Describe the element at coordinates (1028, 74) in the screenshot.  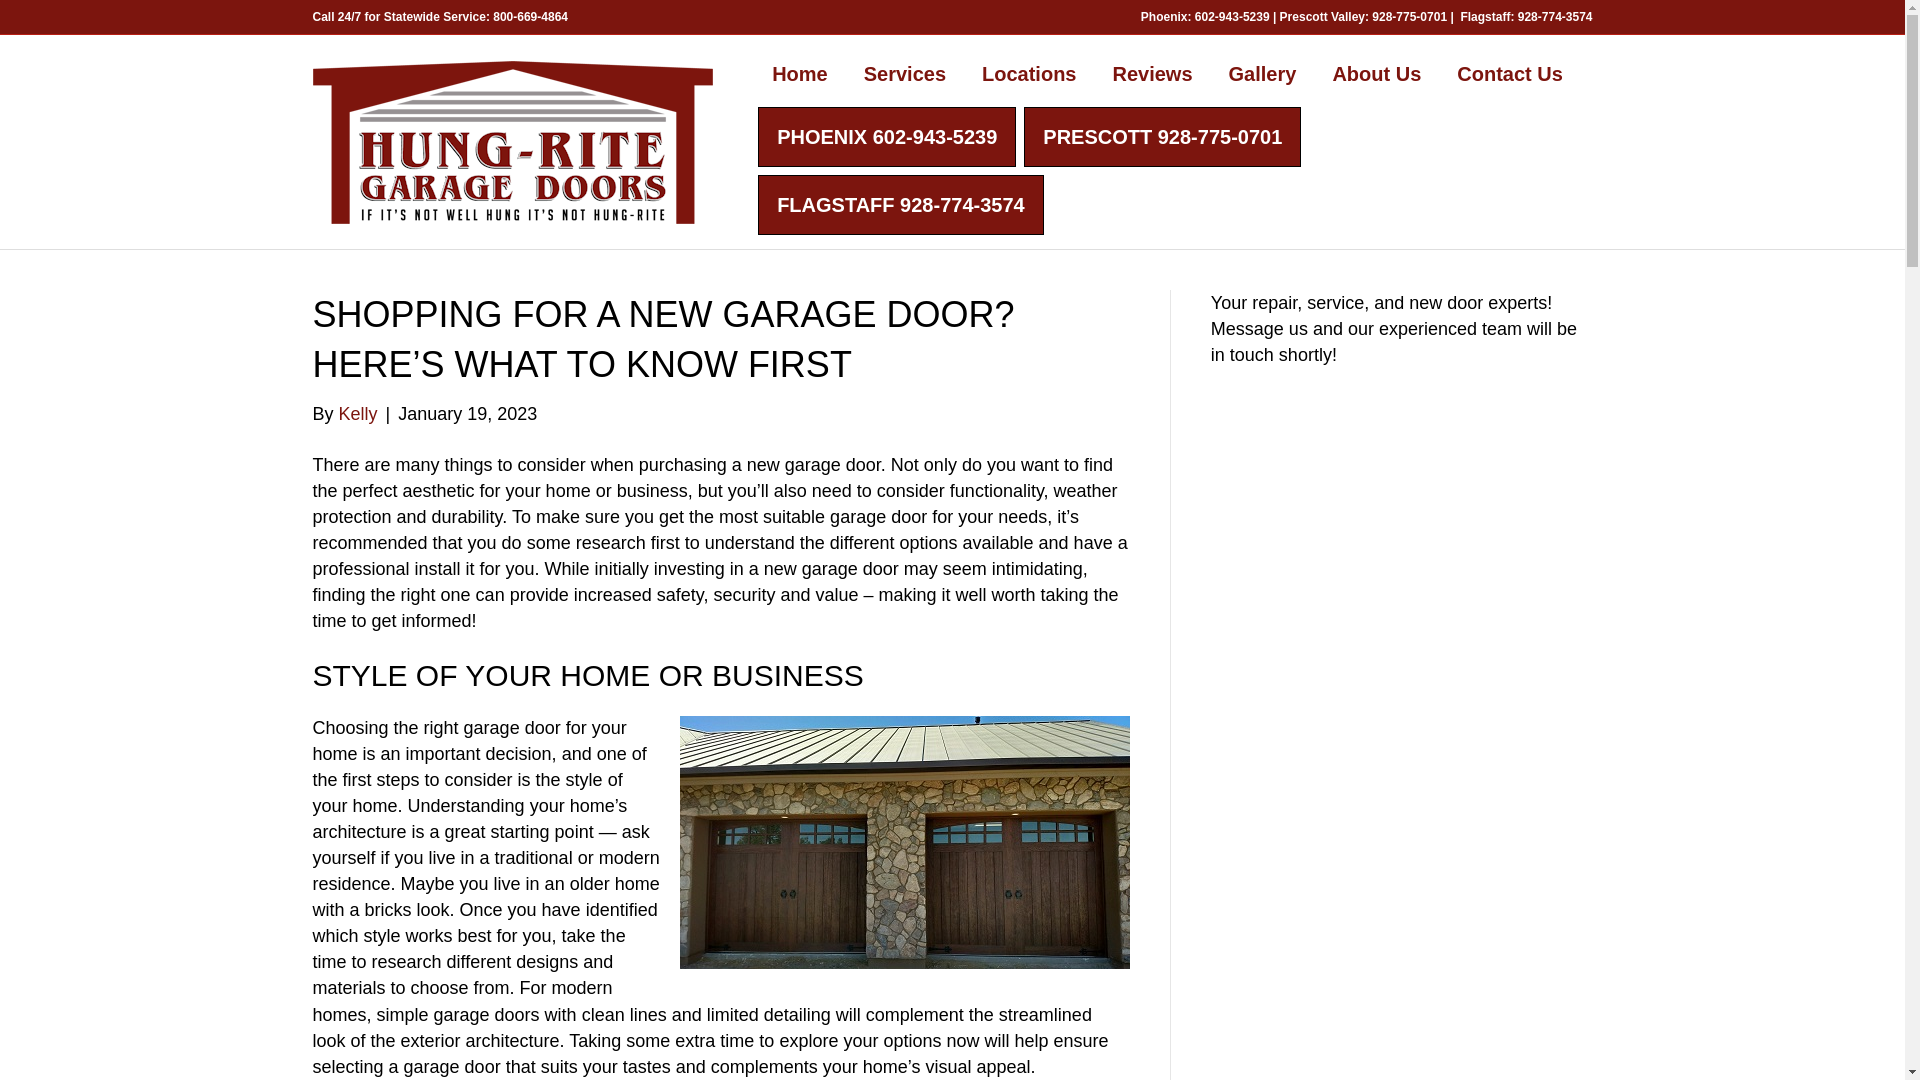
I see `Locations` at that location.